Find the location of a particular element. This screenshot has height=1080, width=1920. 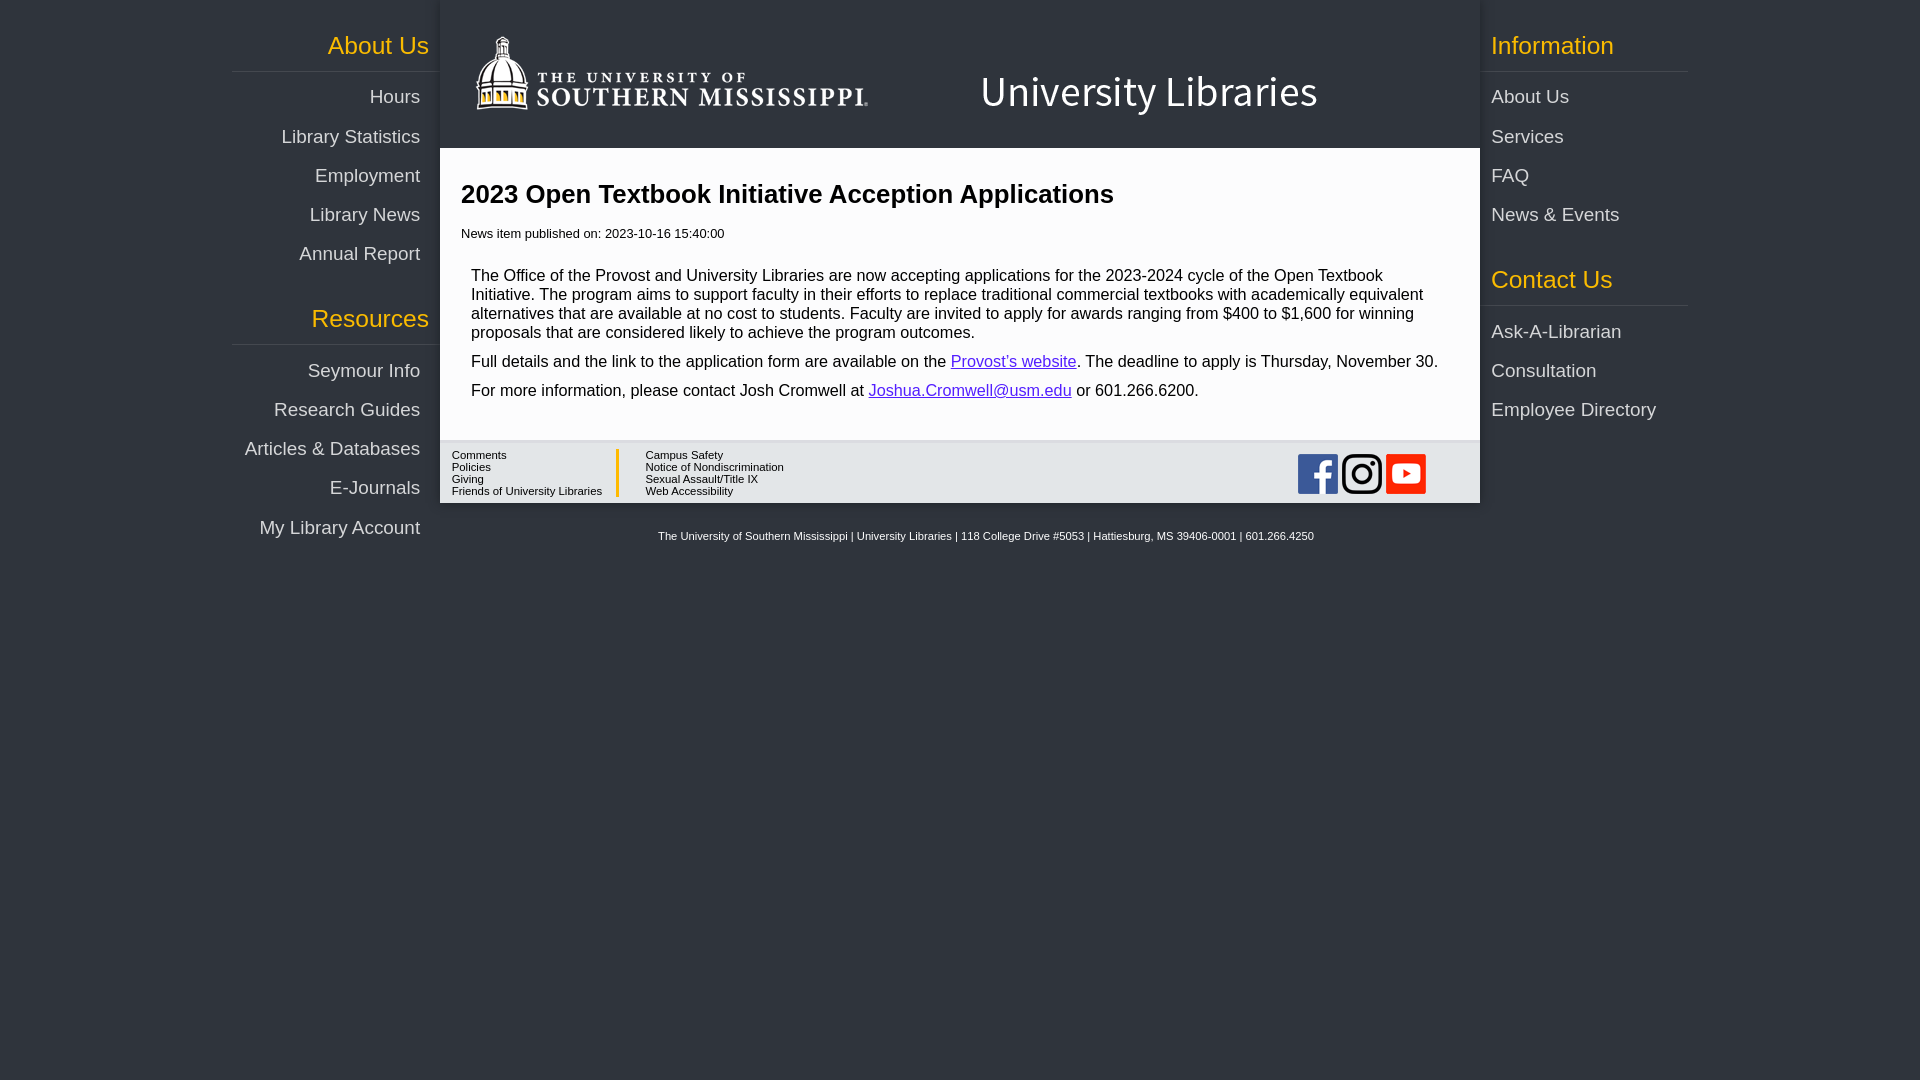

Consultation is located at coordinates (1565, 370).